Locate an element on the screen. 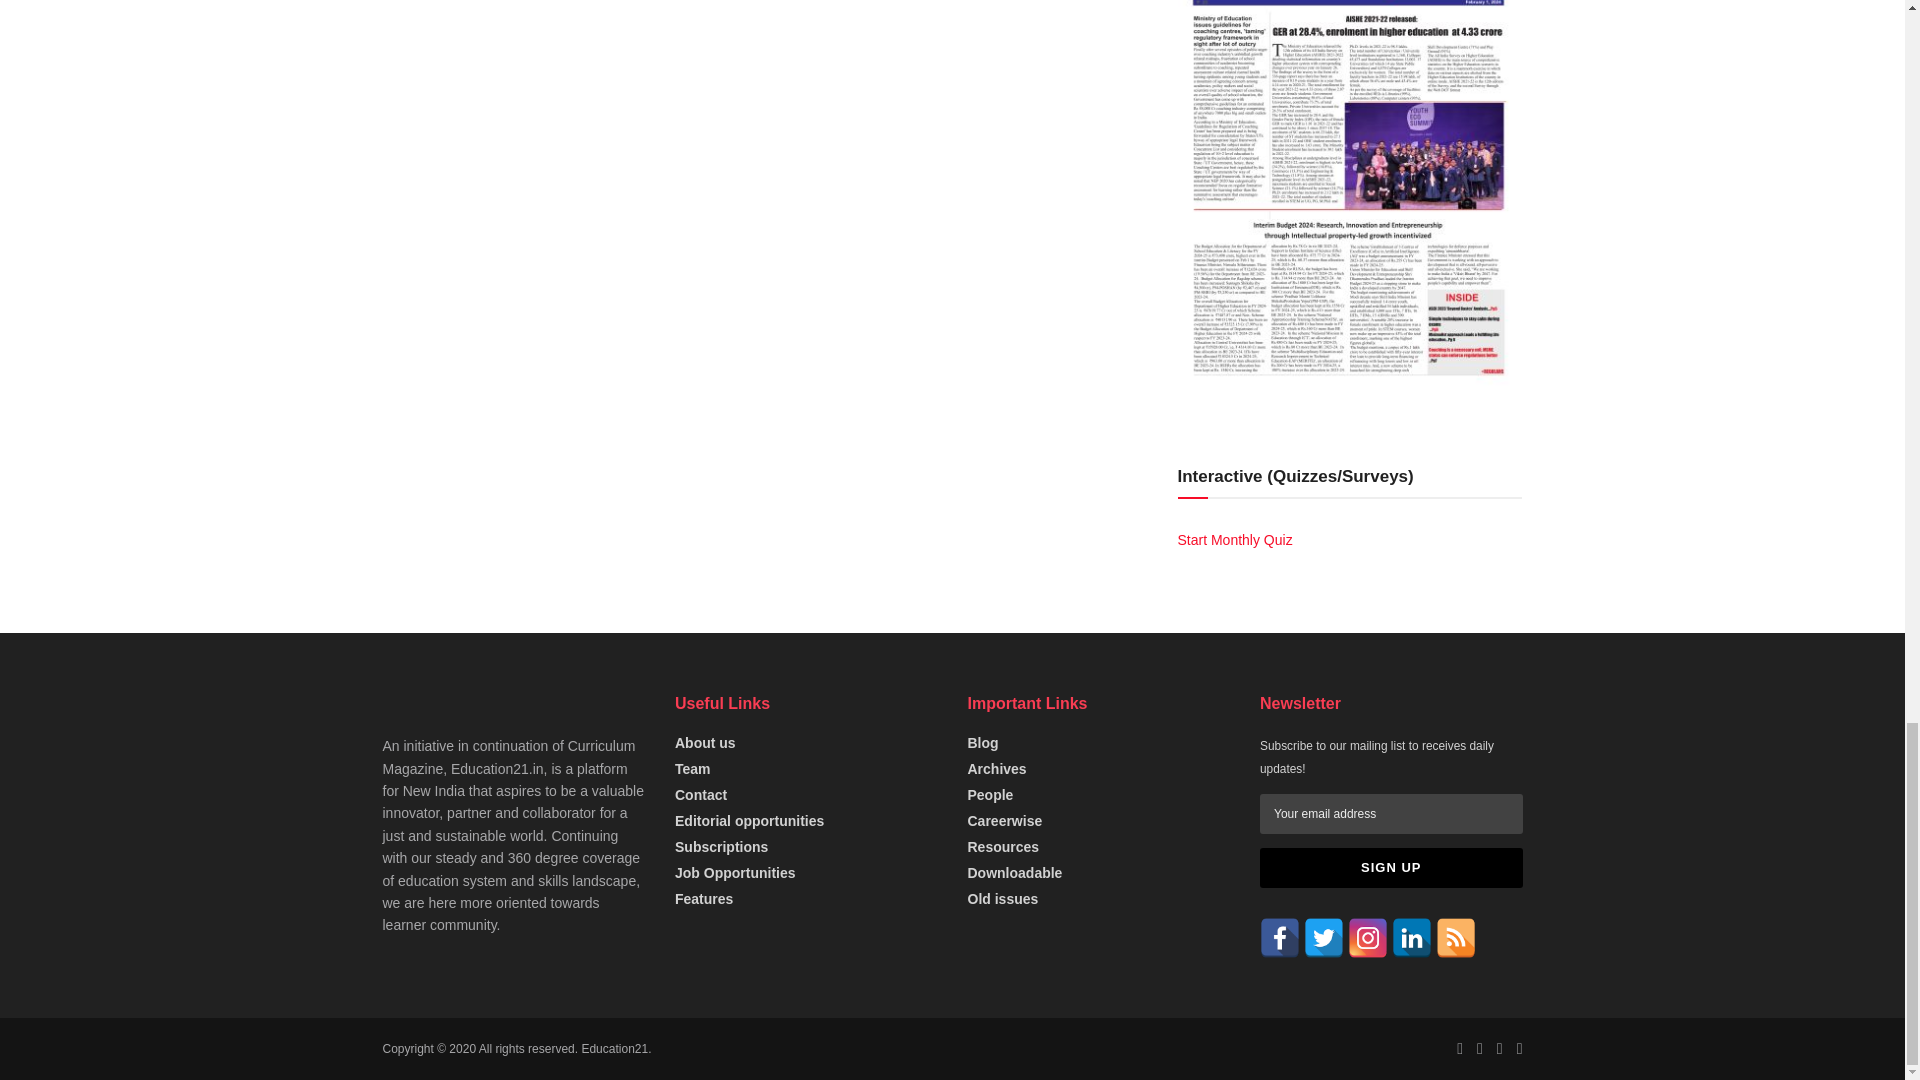 Image resolution: width=1920 pixels, height=1080 pixels. Facebook is located at coordinates (1279, 938).